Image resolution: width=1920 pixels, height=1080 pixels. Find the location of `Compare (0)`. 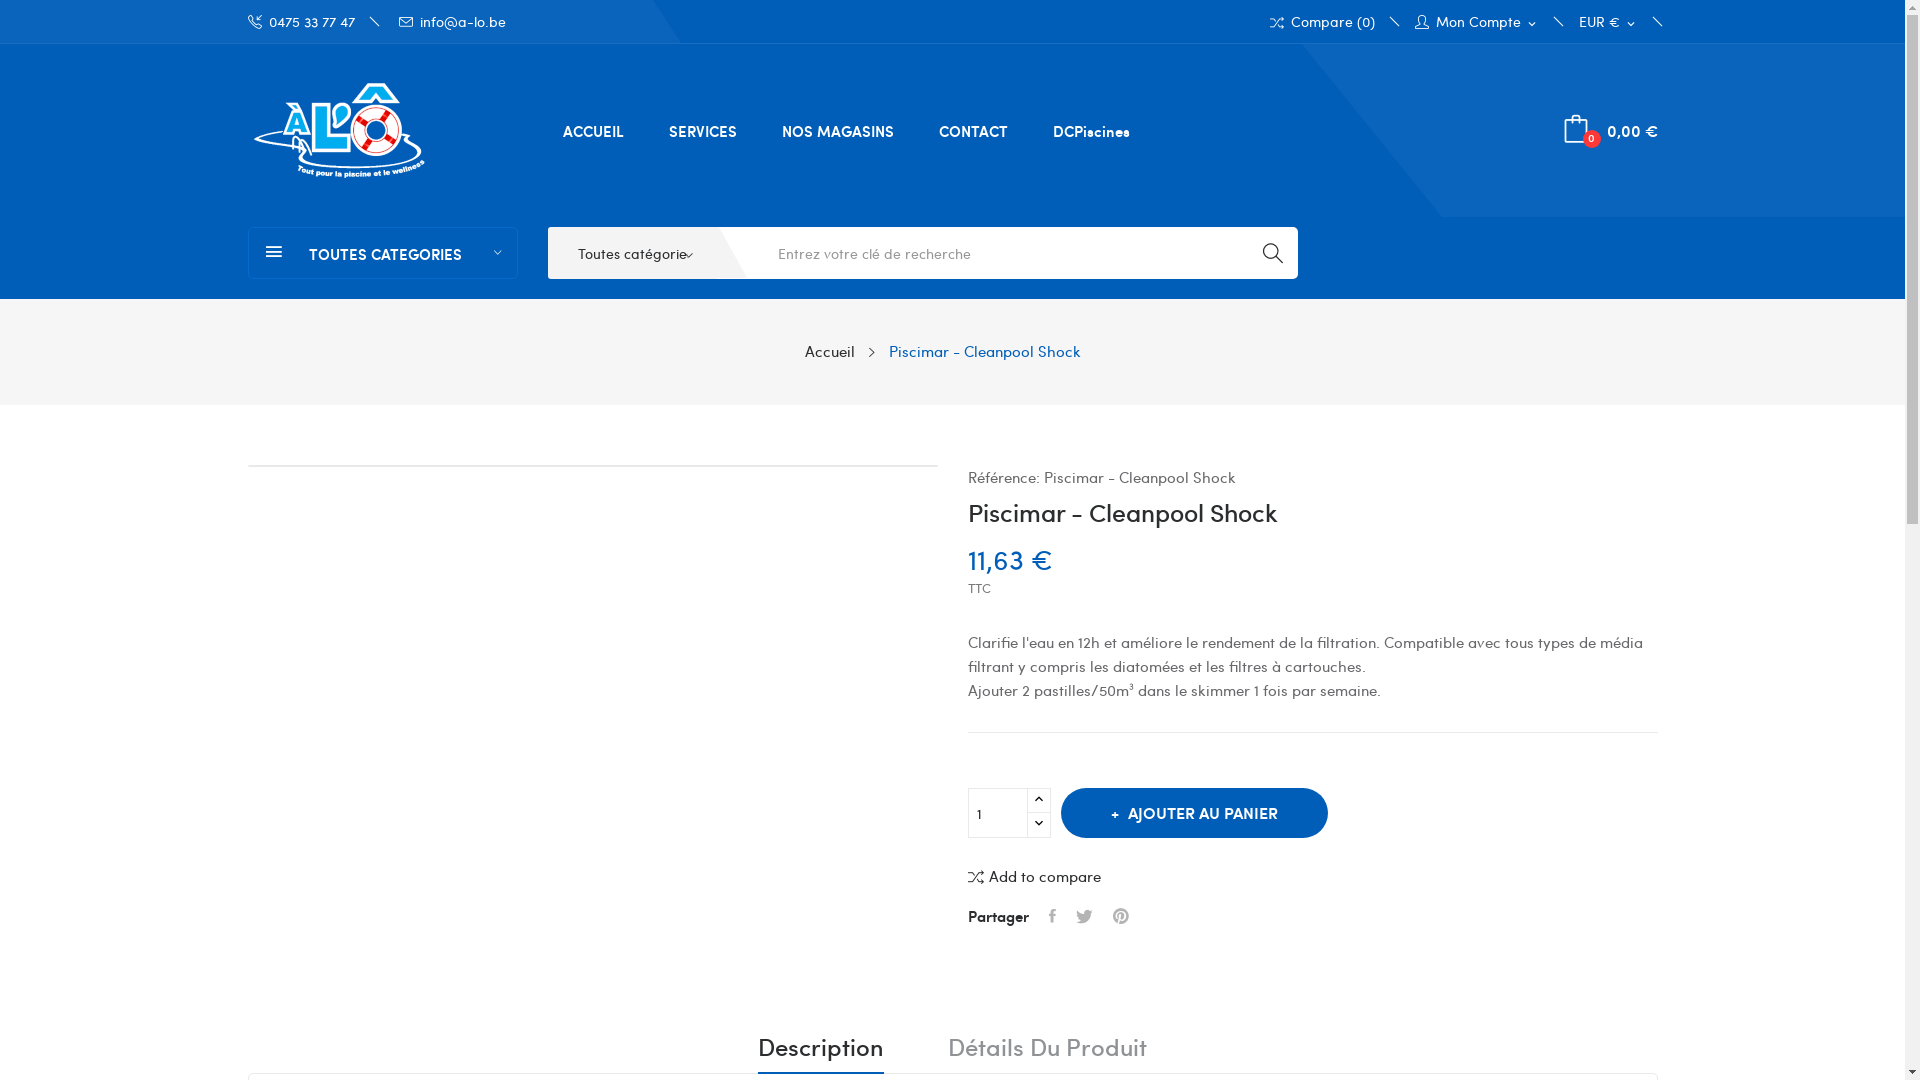

Compare (0) is located at coordinates (1322, 22).